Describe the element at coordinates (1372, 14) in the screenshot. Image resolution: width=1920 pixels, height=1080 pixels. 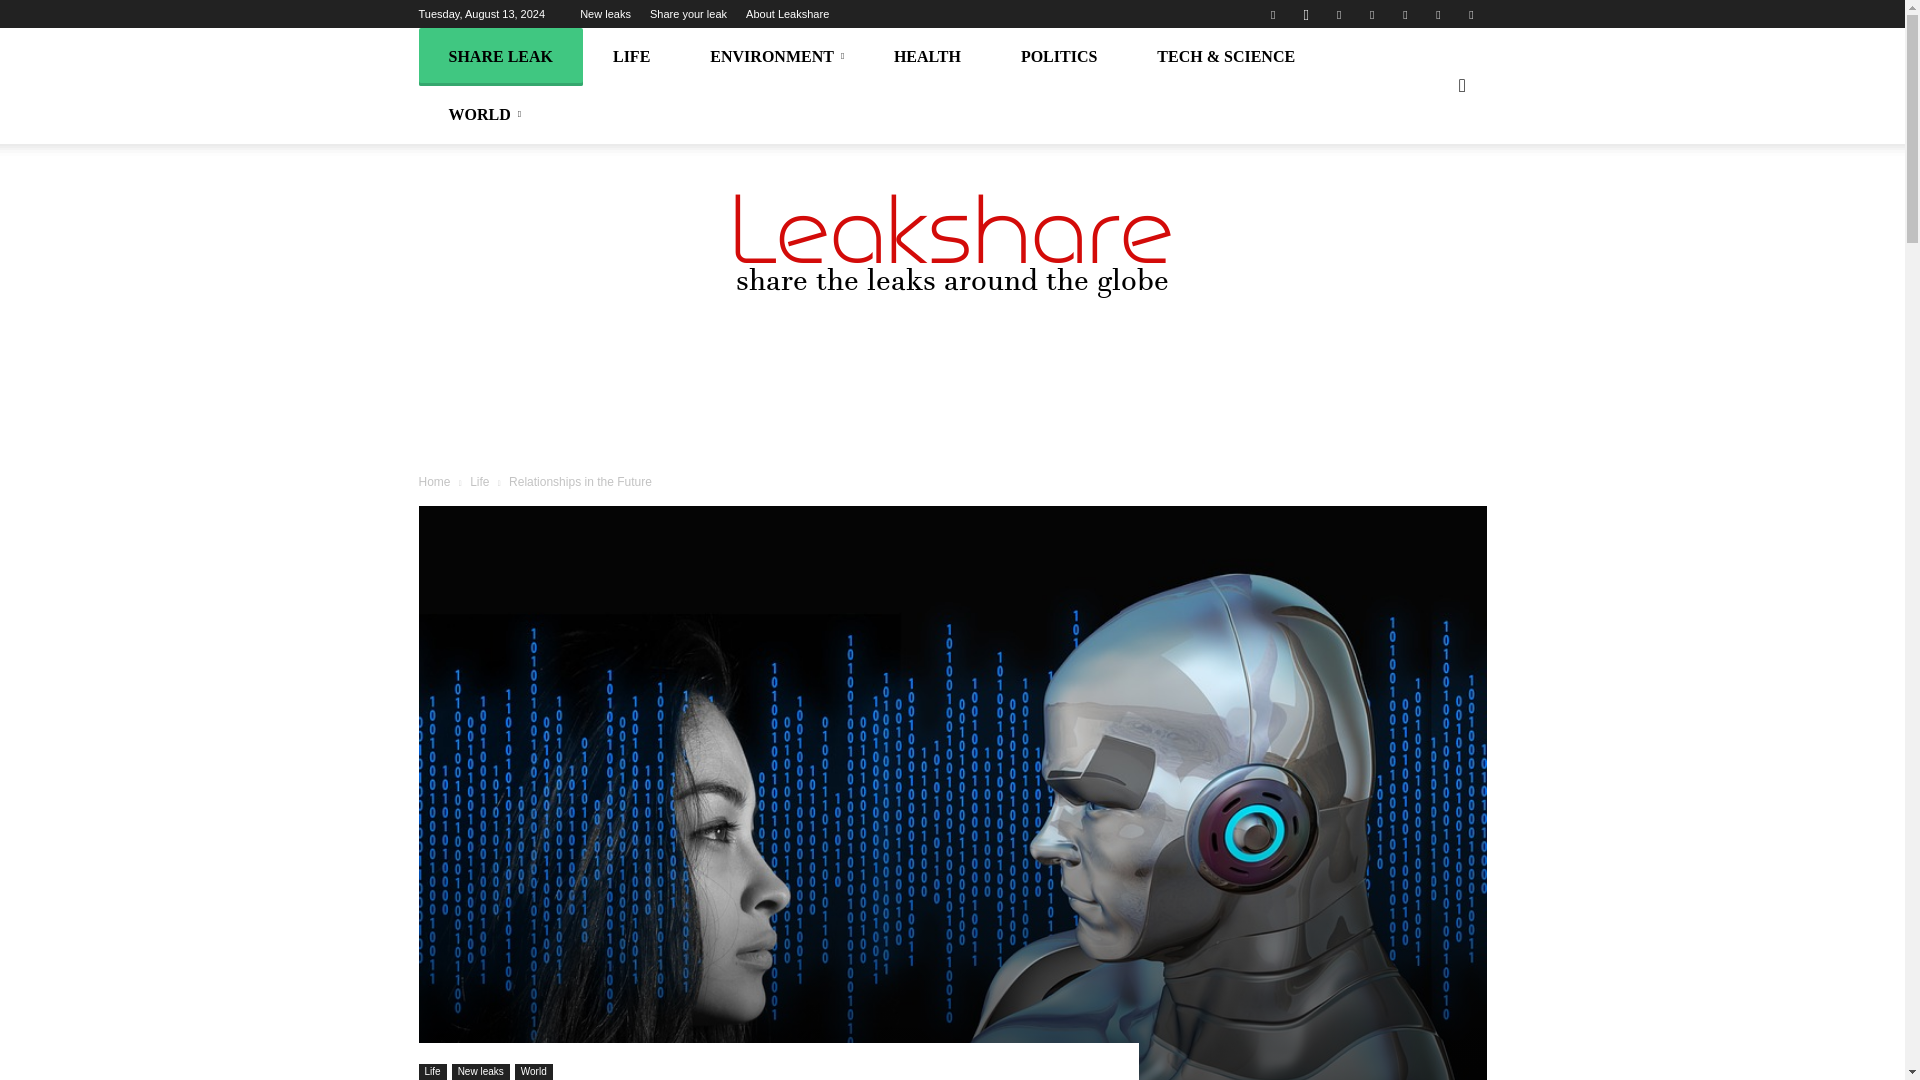
I see `Pinterest` at that location.